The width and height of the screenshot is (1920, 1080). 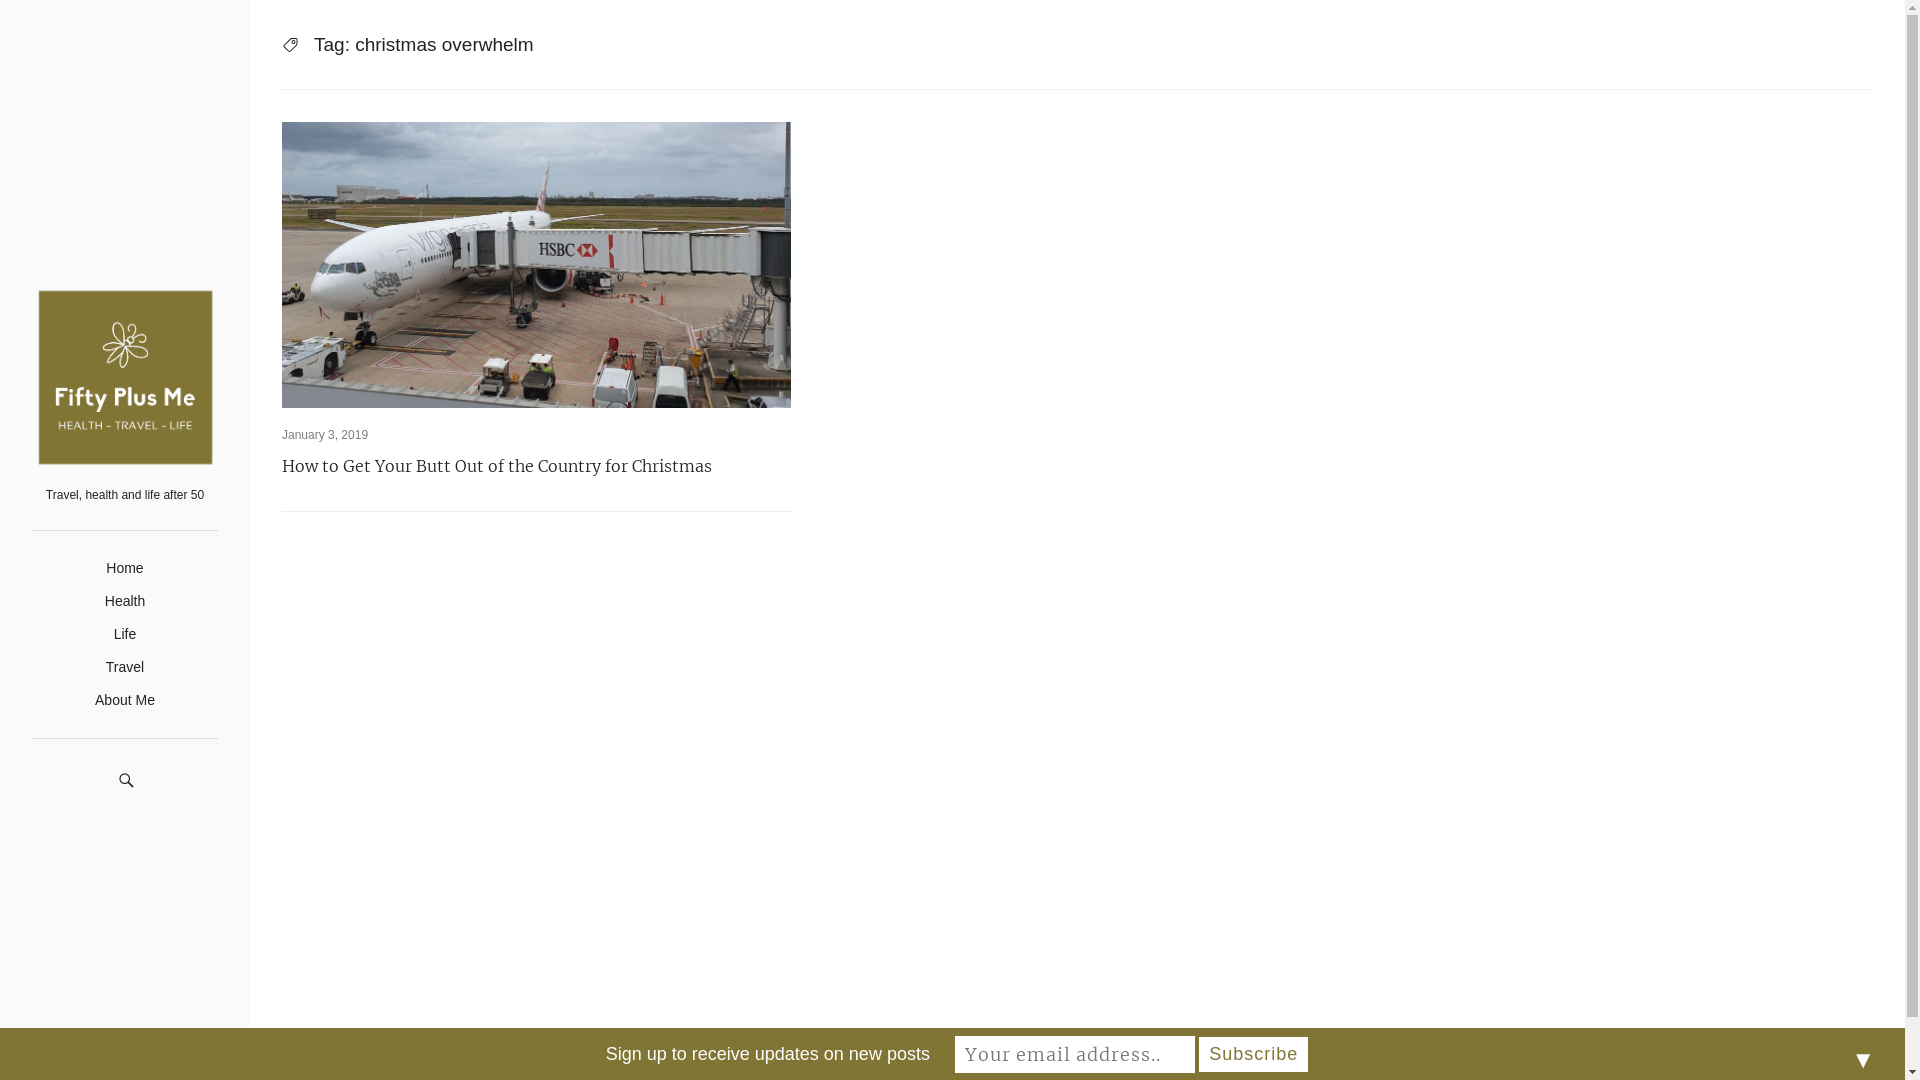 I want to click on Life, so click(x=126, y=634).